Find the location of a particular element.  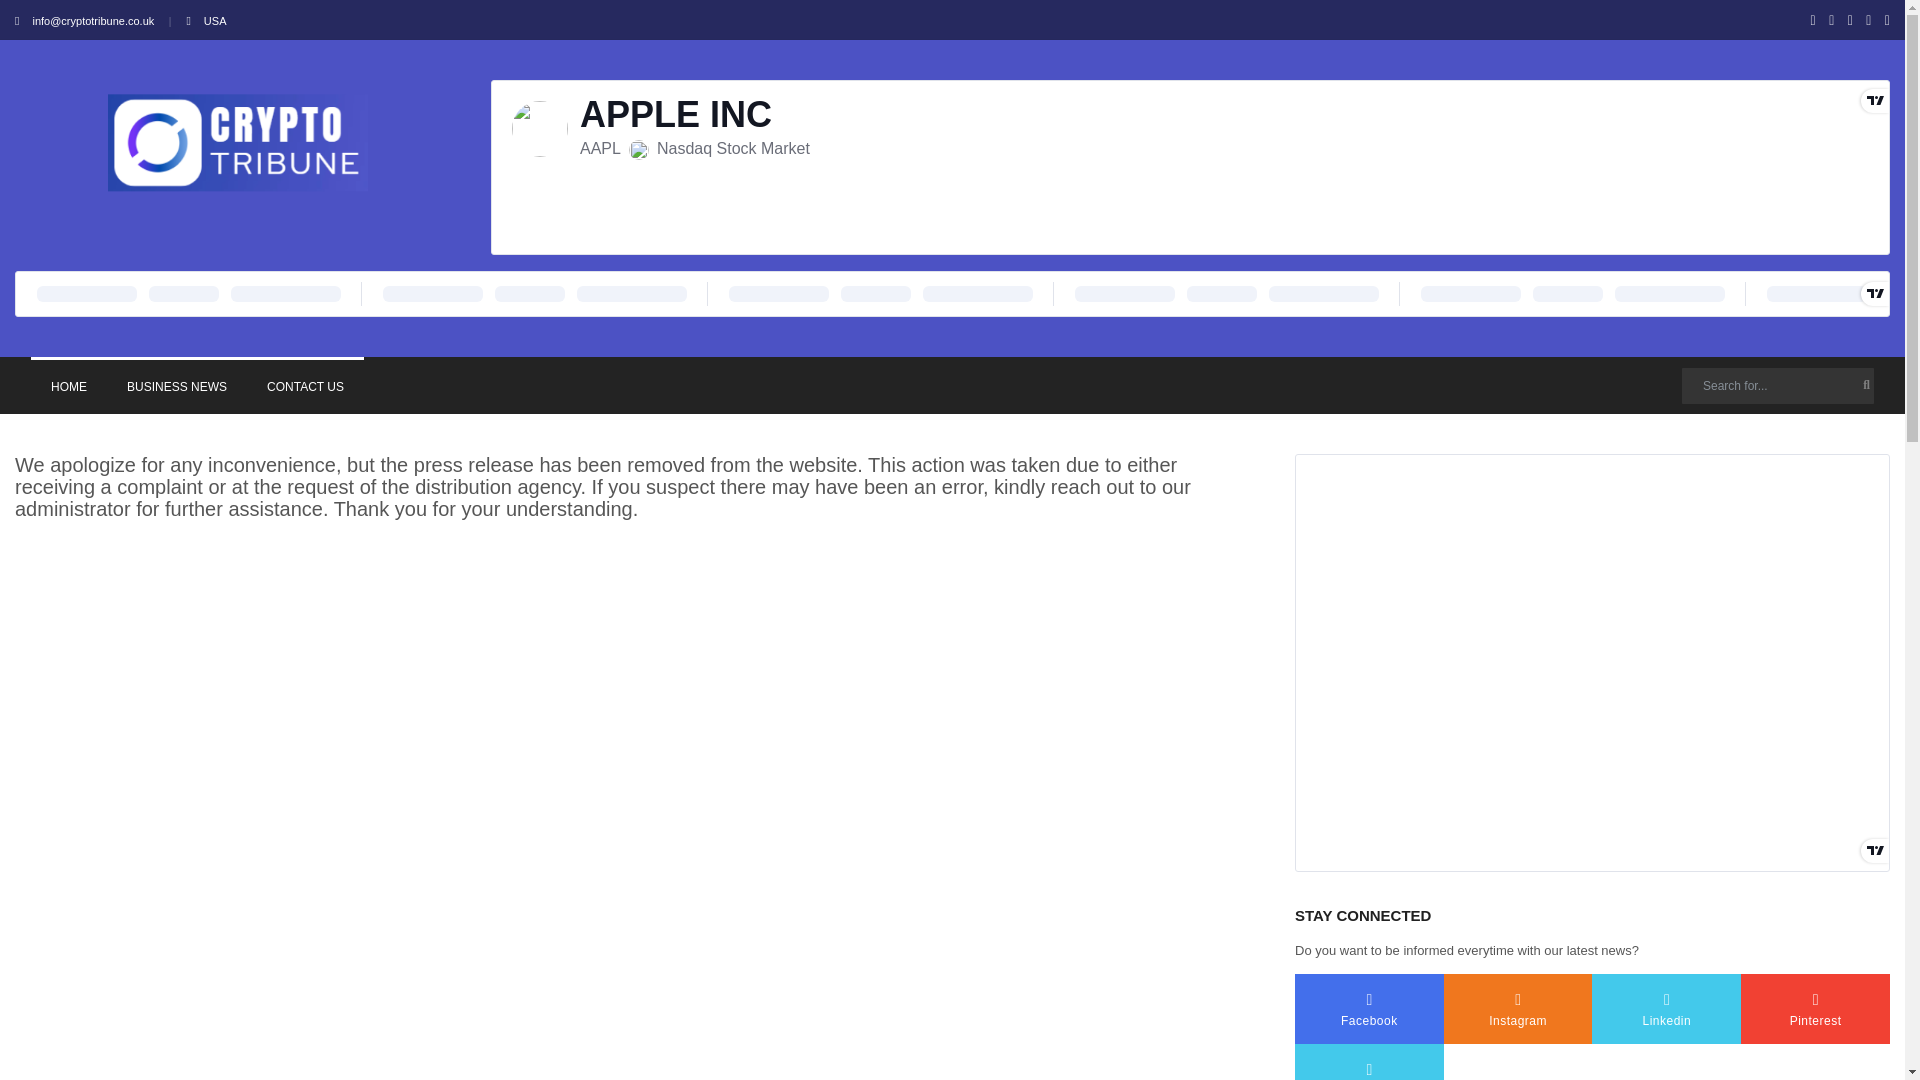

Facebook is located at coordinates (1368, 1009).